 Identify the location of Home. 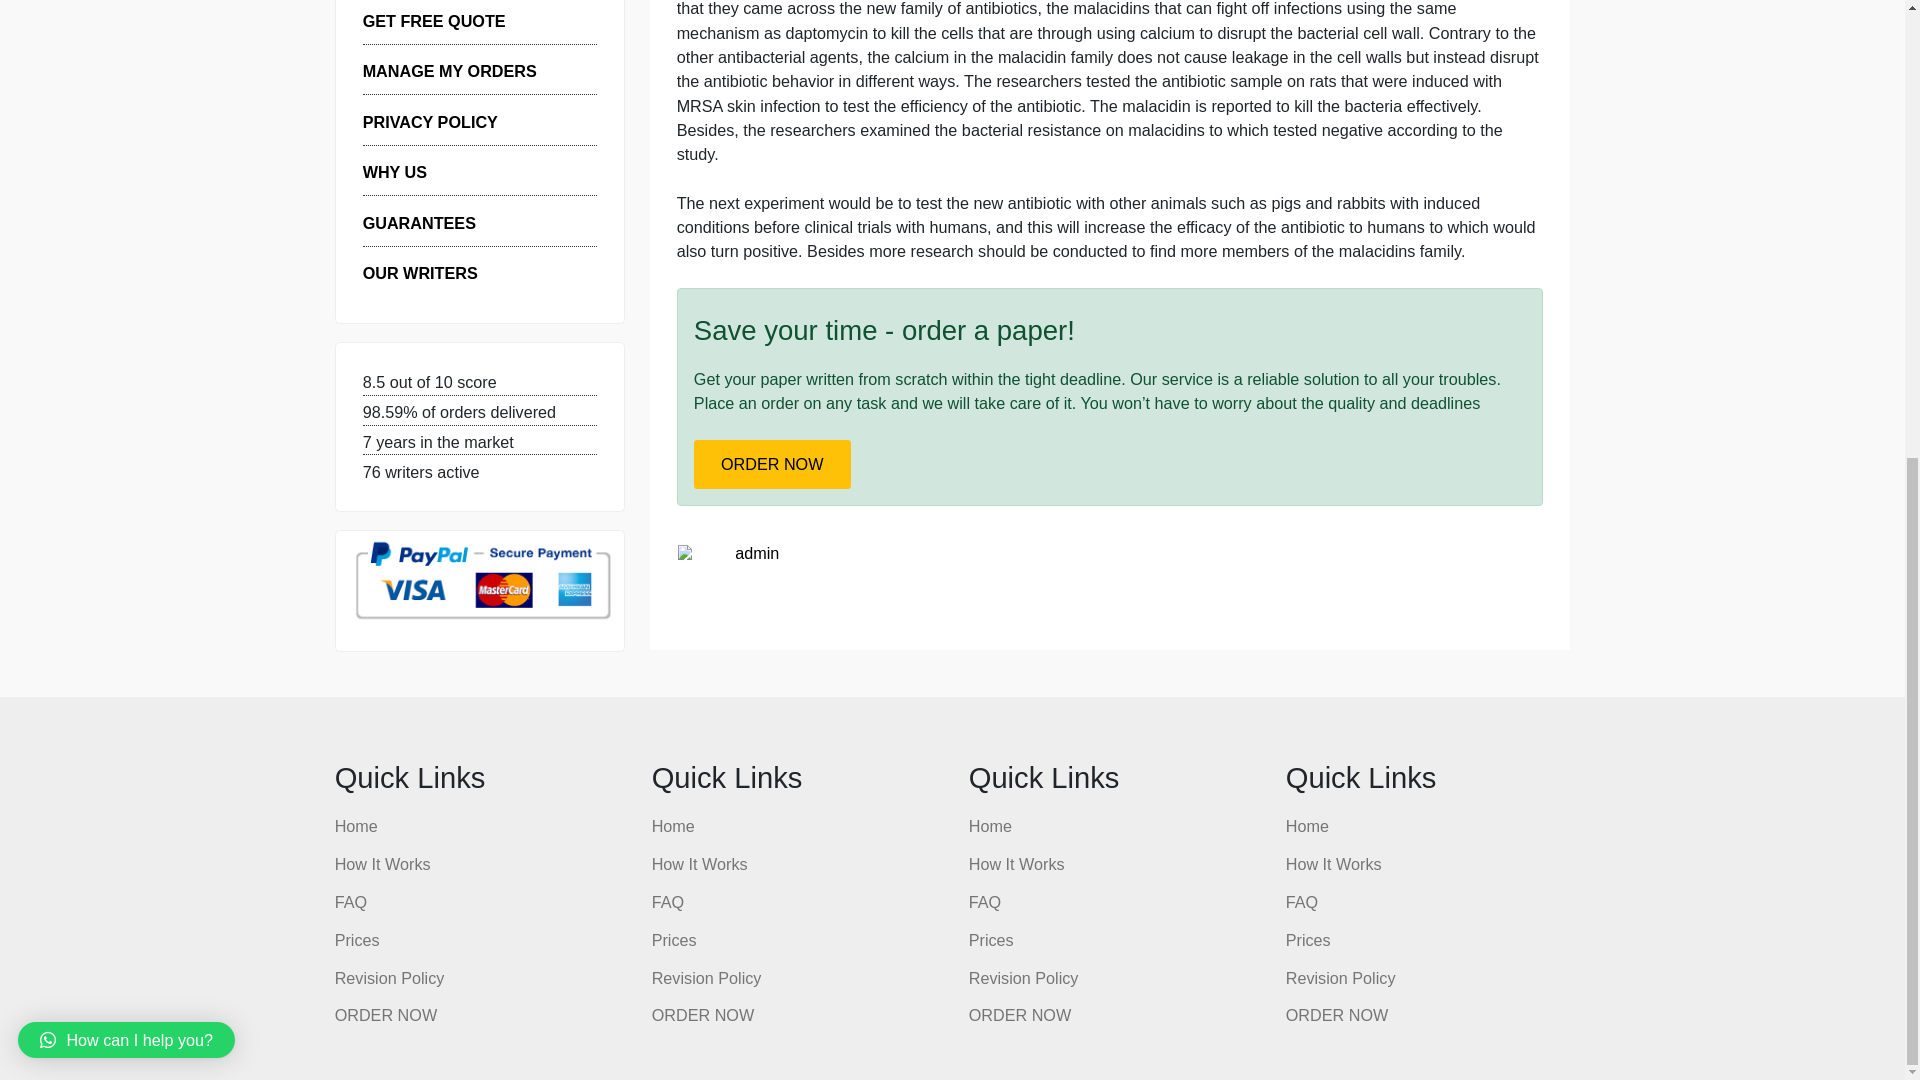
(396, 1006).